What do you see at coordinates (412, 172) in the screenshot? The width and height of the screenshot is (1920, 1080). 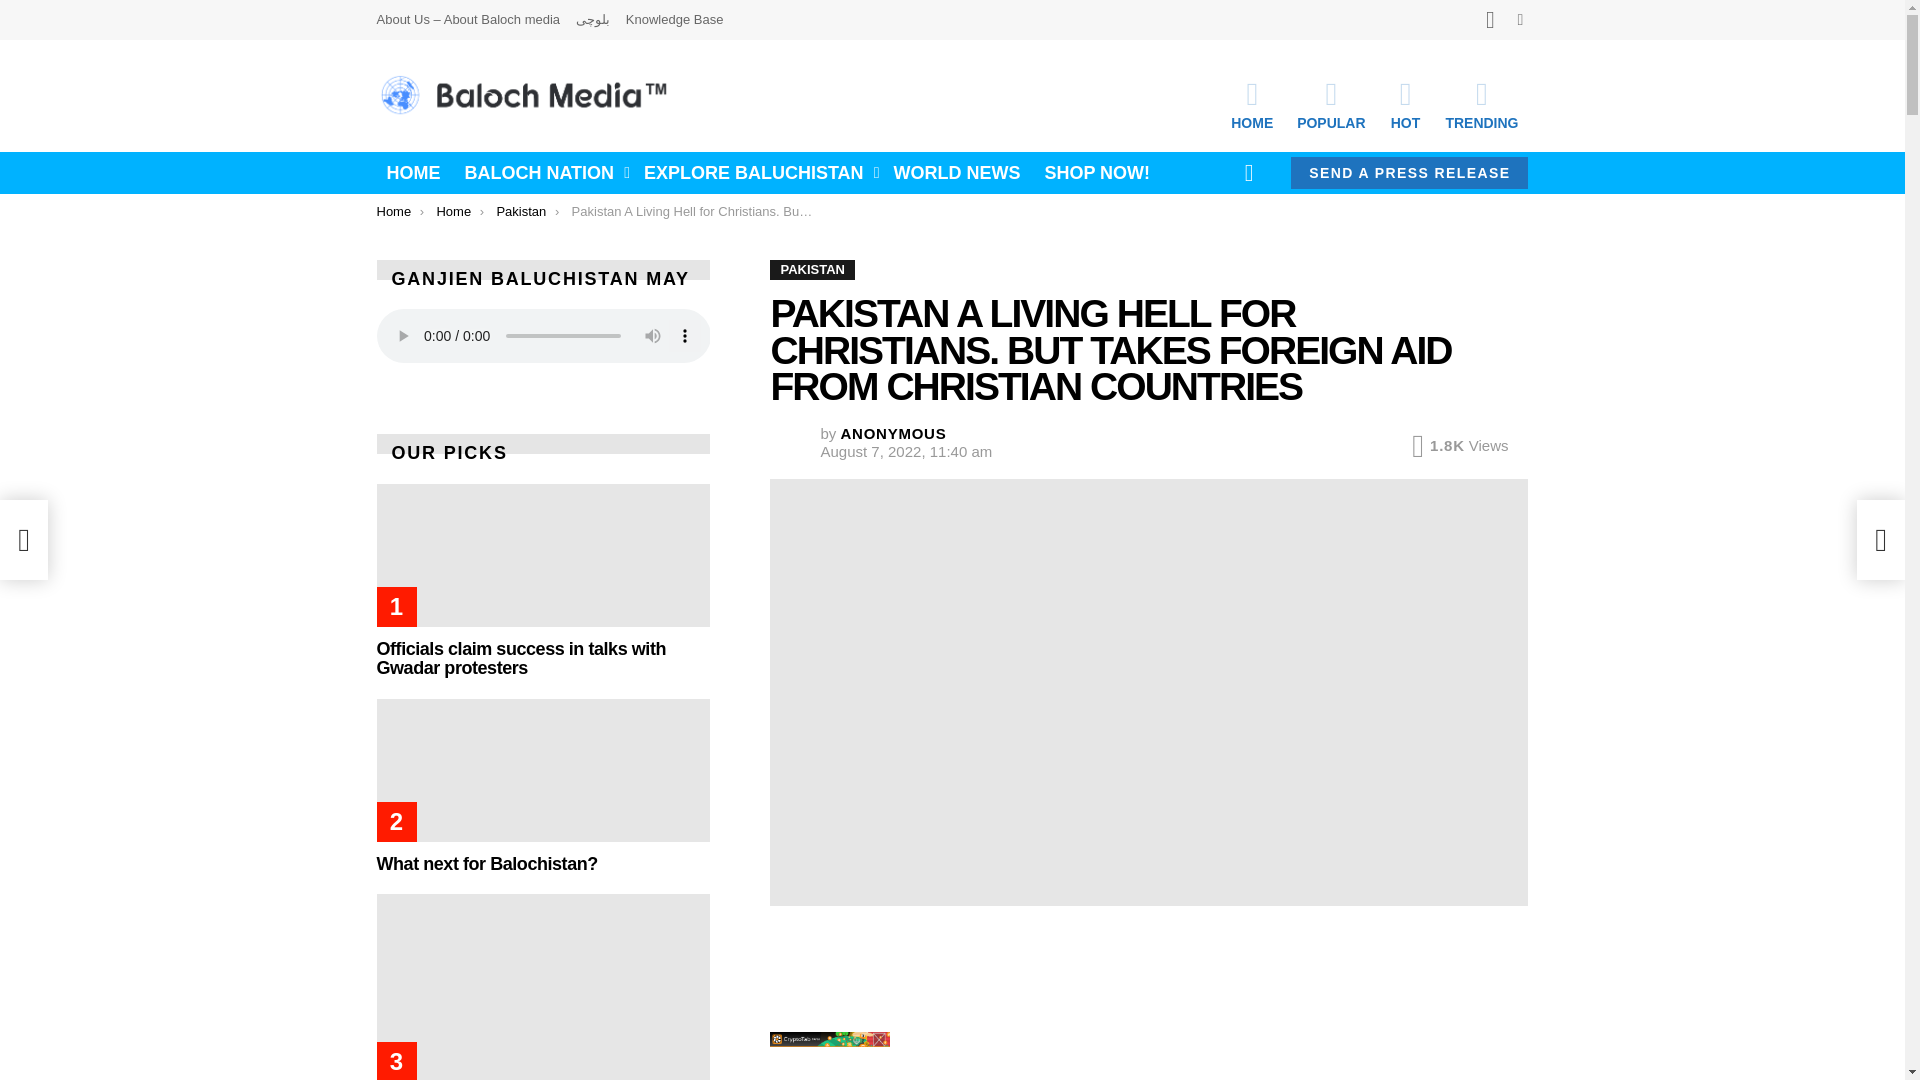 I see `HOME` at bounding box center [412, 172].